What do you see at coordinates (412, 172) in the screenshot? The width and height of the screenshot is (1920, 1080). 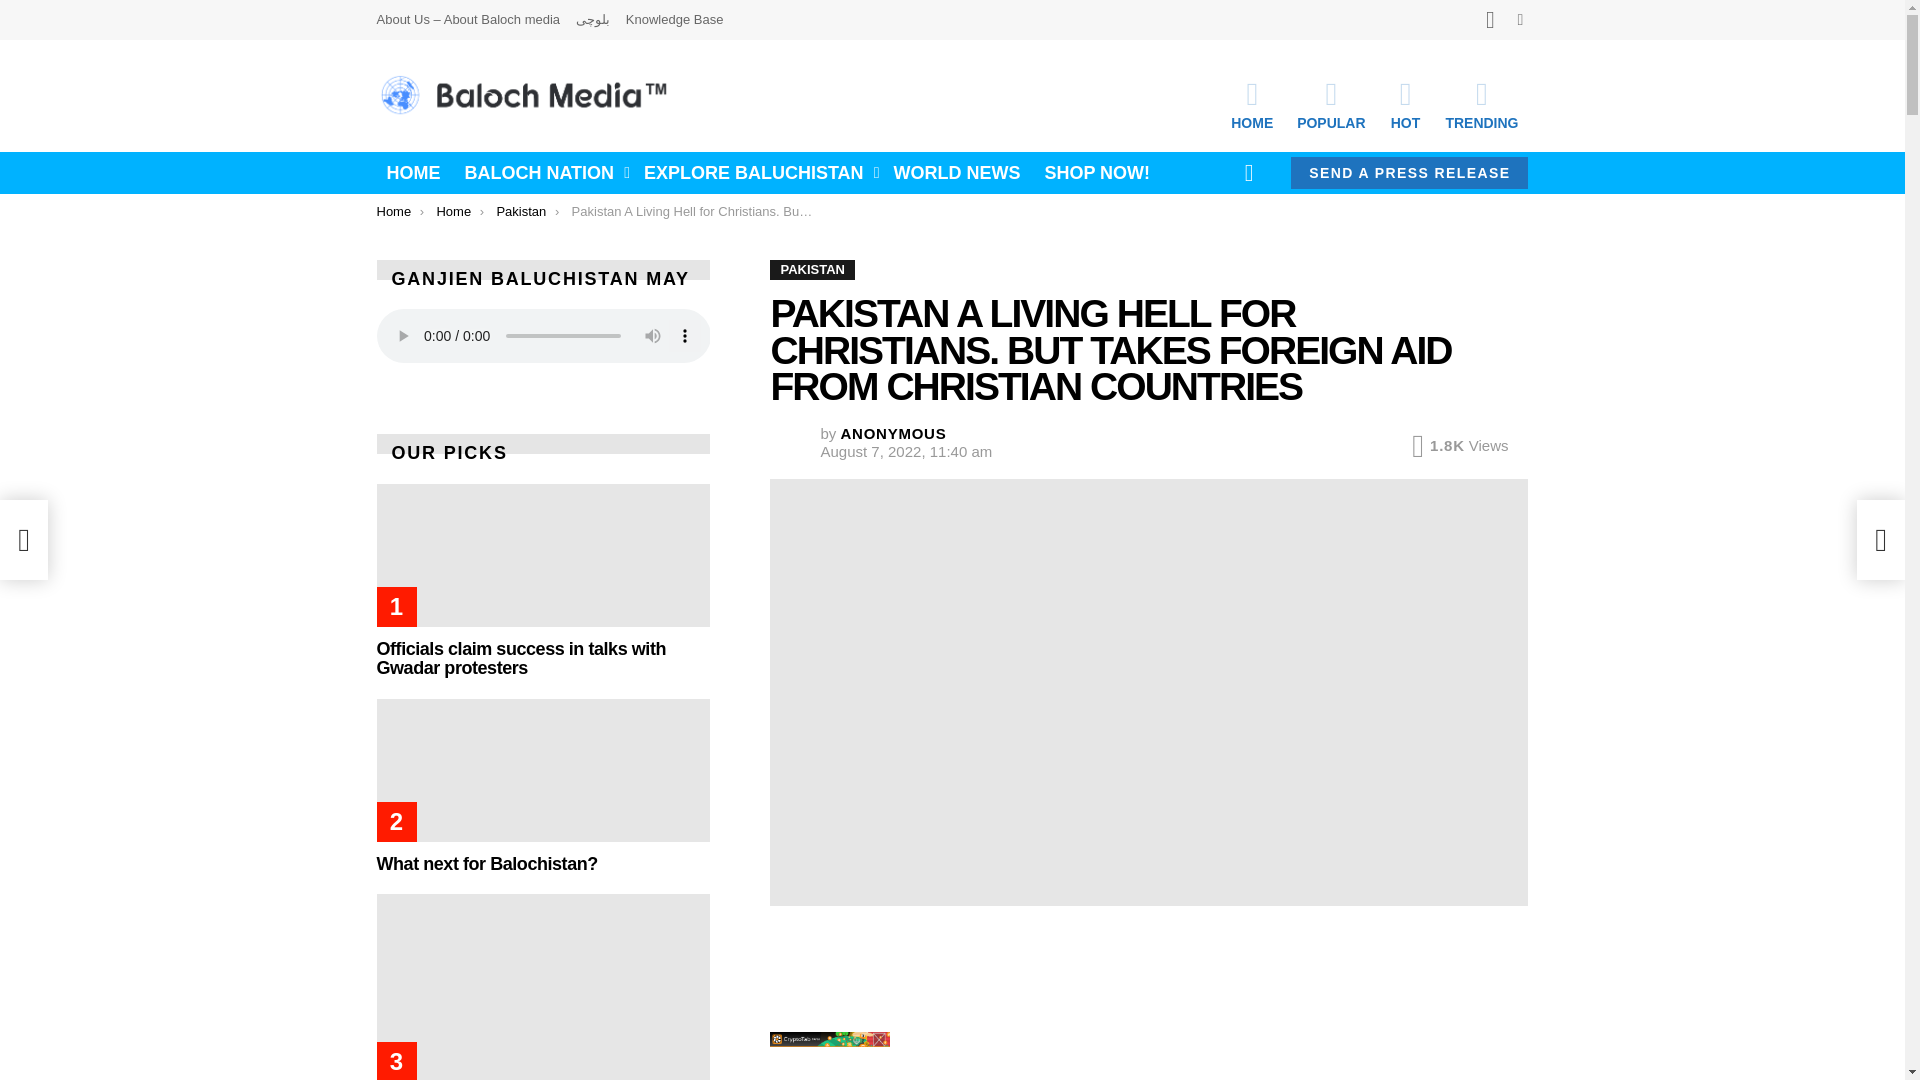 I see `HOME` at bounding box center [412, 172].